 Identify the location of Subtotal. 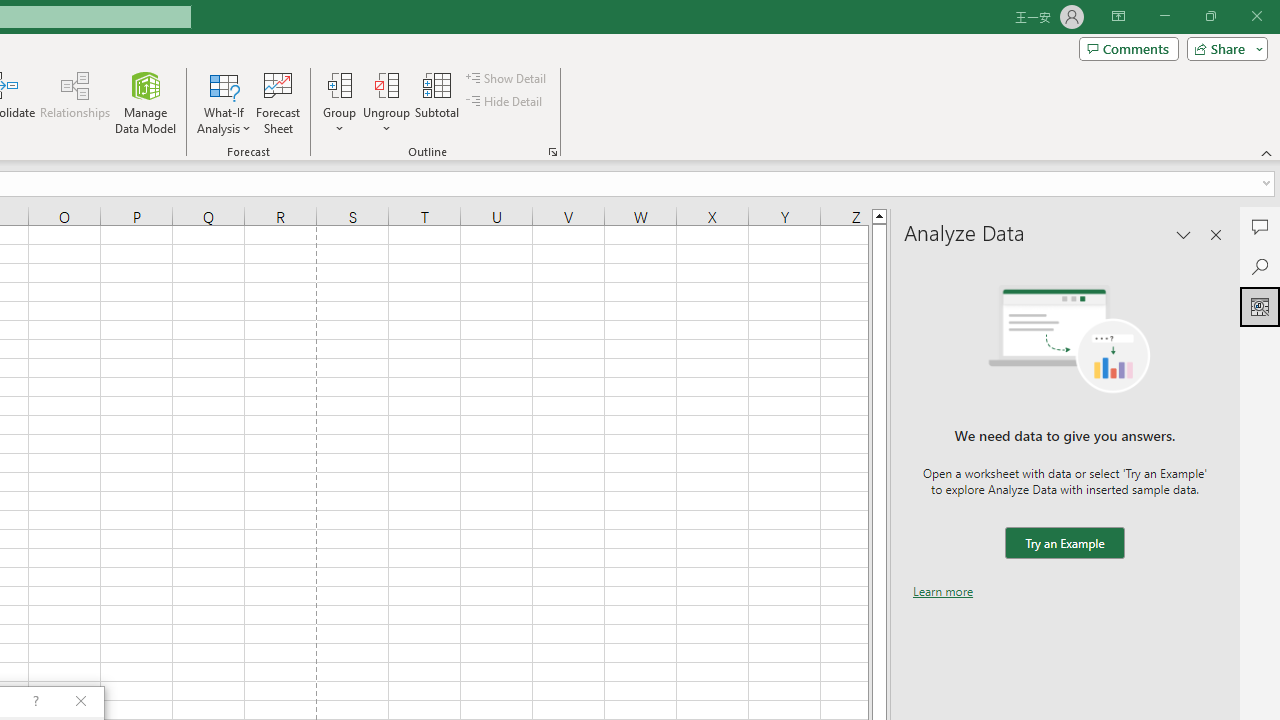
(438, 102).